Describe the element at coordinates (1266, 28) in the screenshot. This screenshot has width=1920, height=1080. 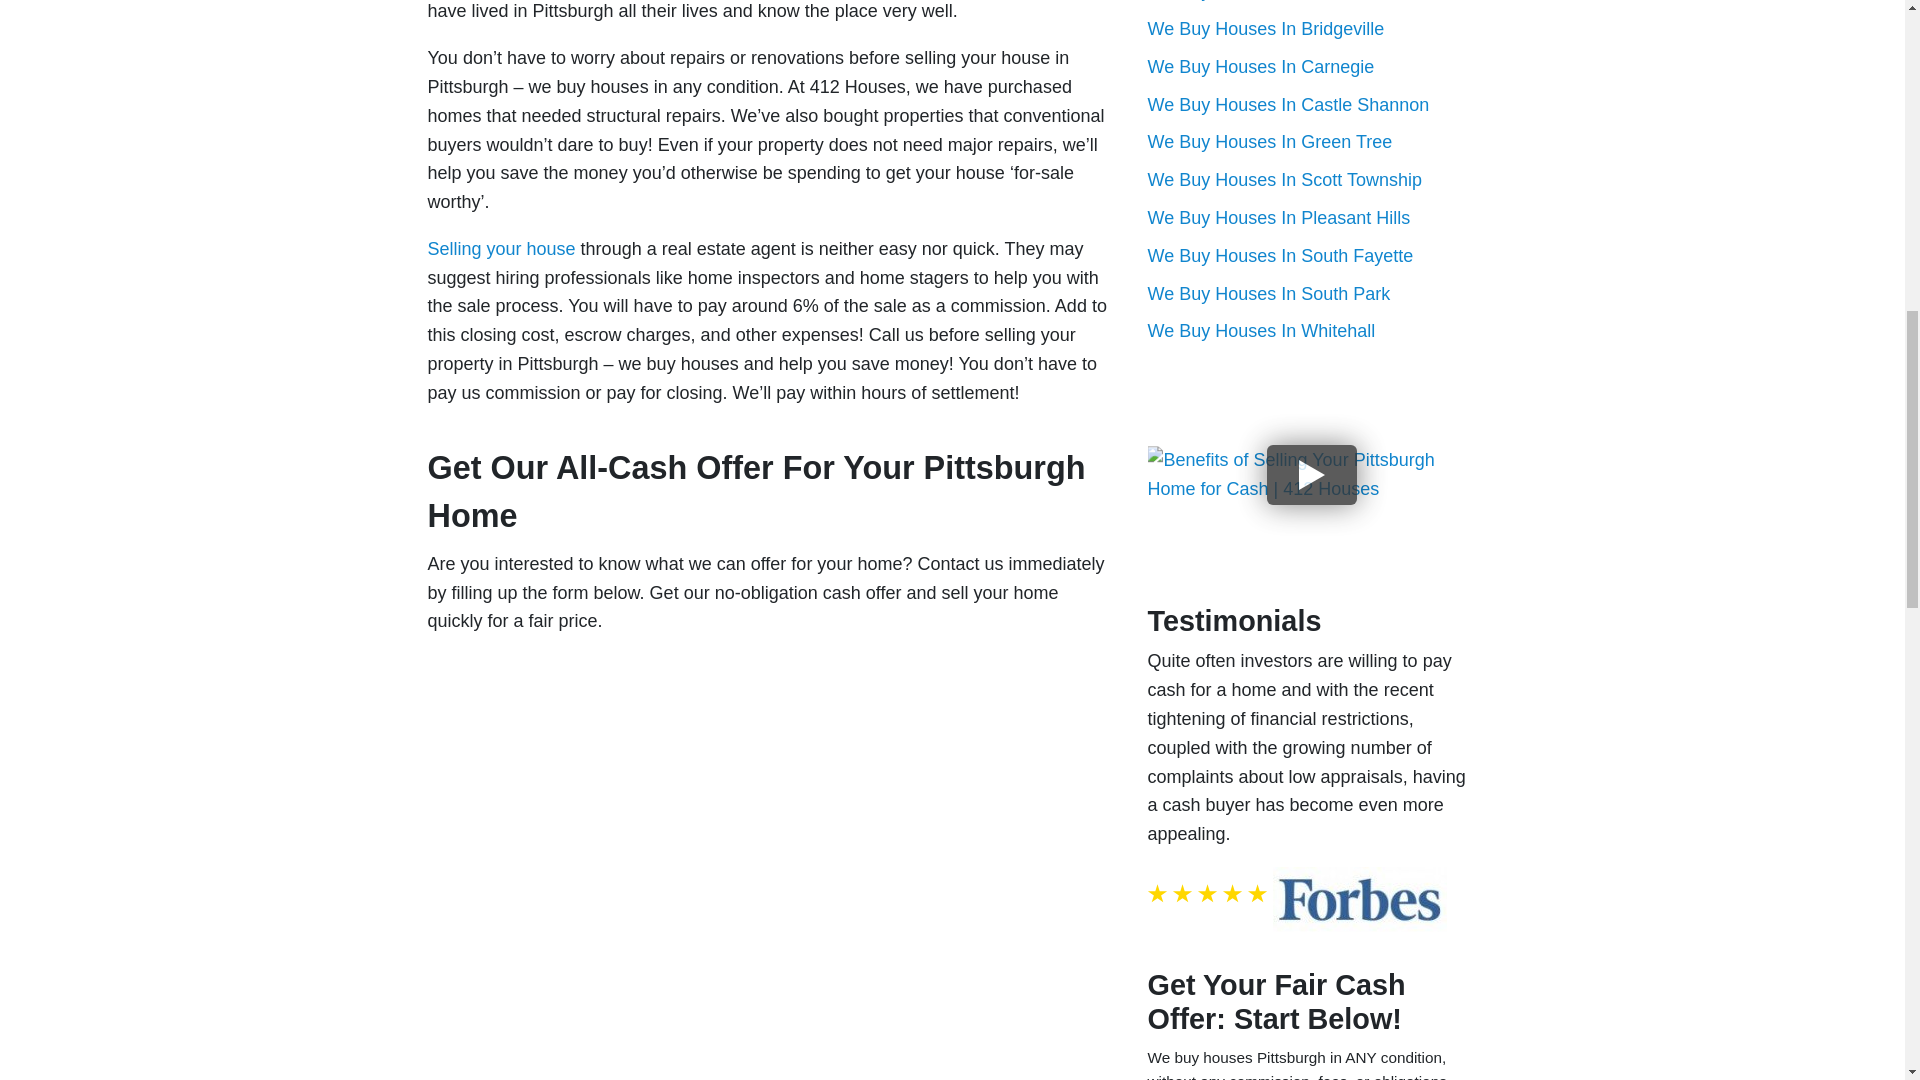
I see `We Buy Houses In Bridgeville` at that location.